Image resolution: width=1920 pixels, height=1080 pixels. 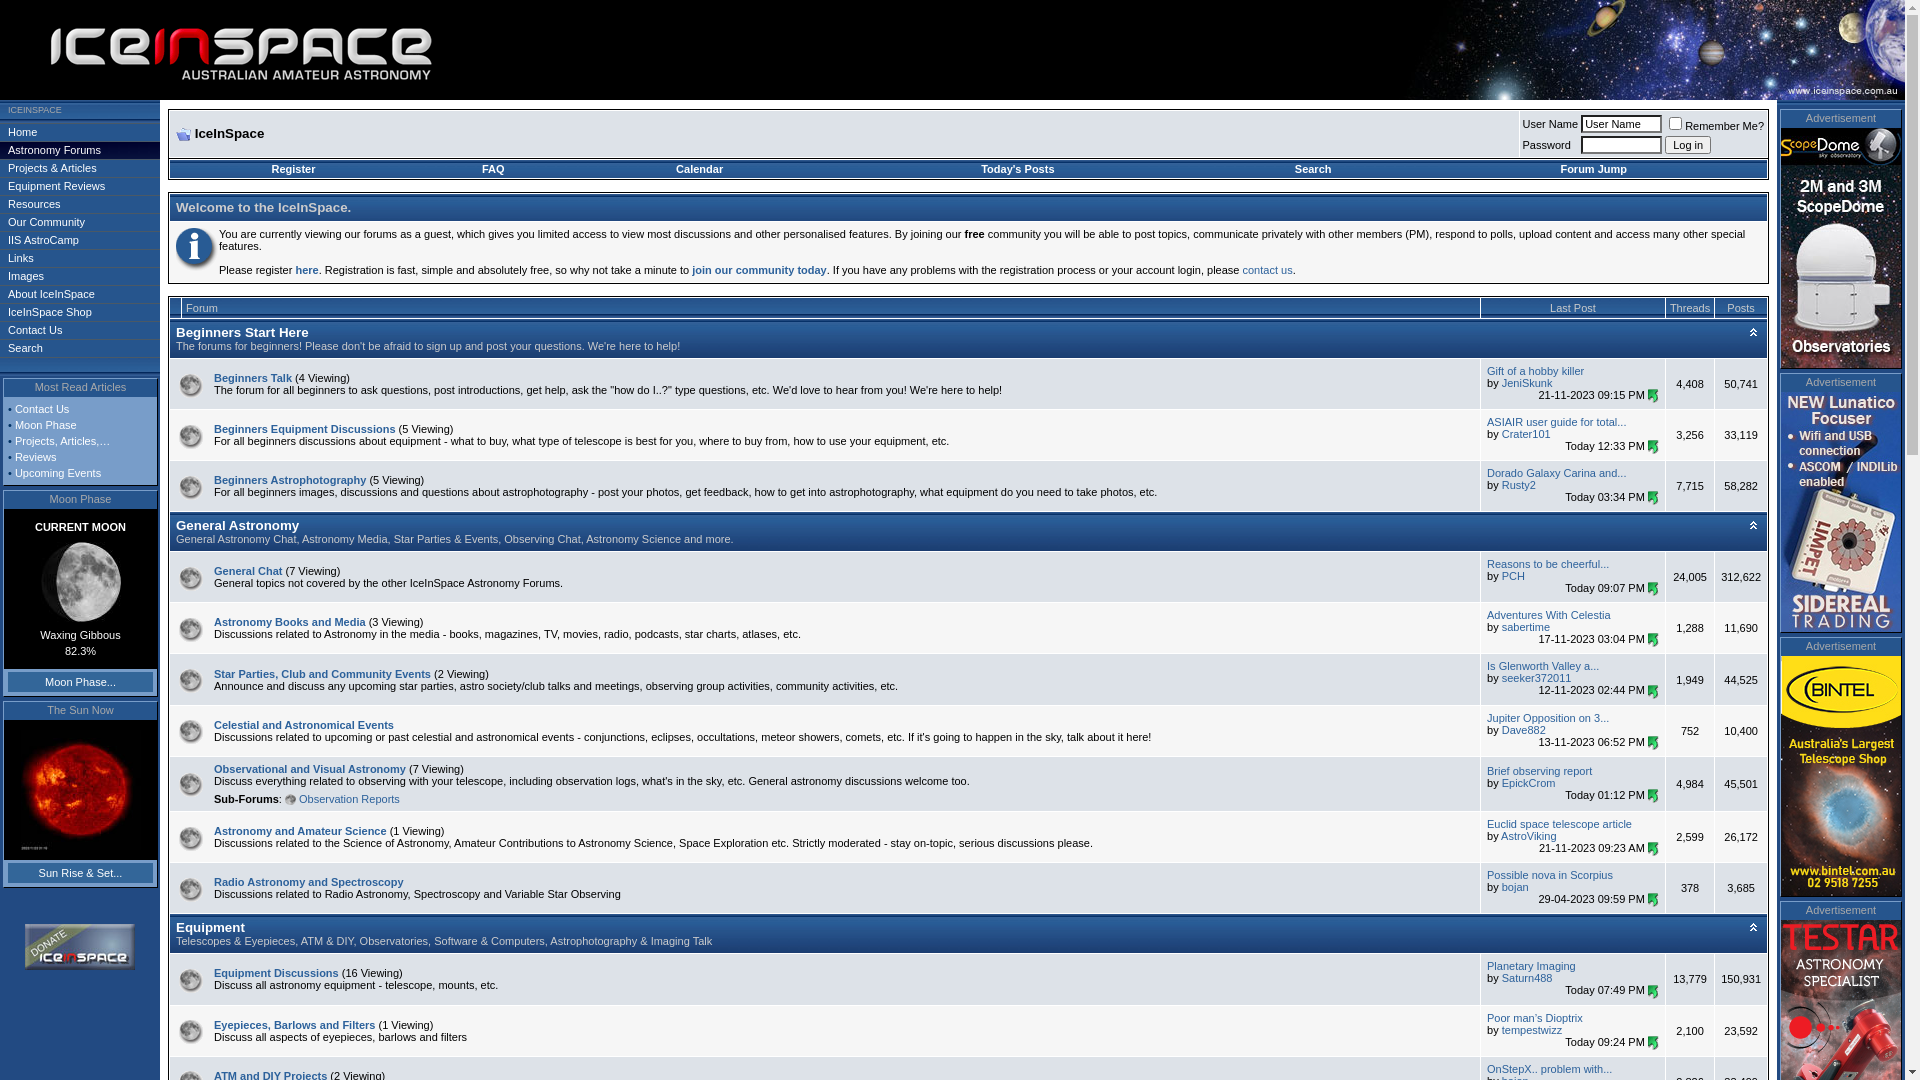 I want to click on Euclid space telescope article, so click(x=1560, y=824).